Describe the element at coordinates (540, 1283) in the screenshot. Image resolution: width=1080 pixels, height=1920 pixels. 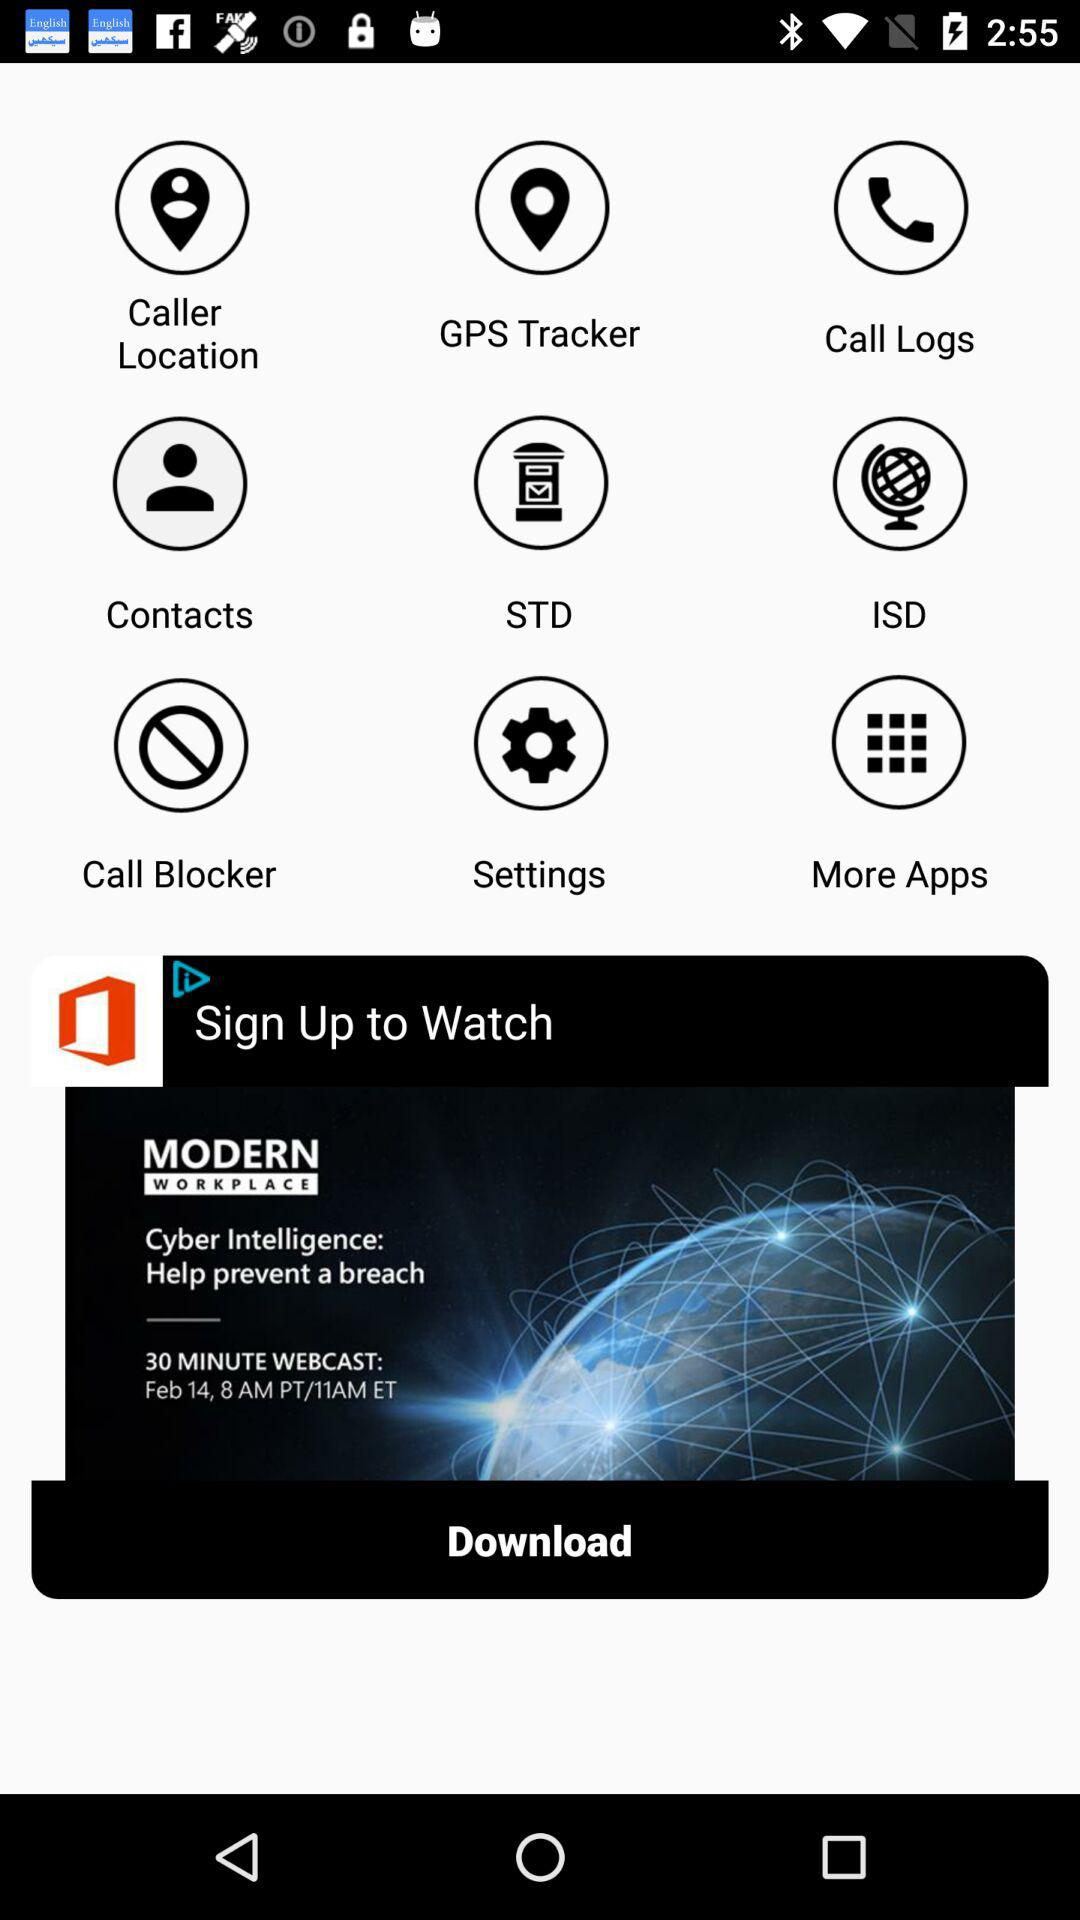
I see `click on advertisement` at that location.